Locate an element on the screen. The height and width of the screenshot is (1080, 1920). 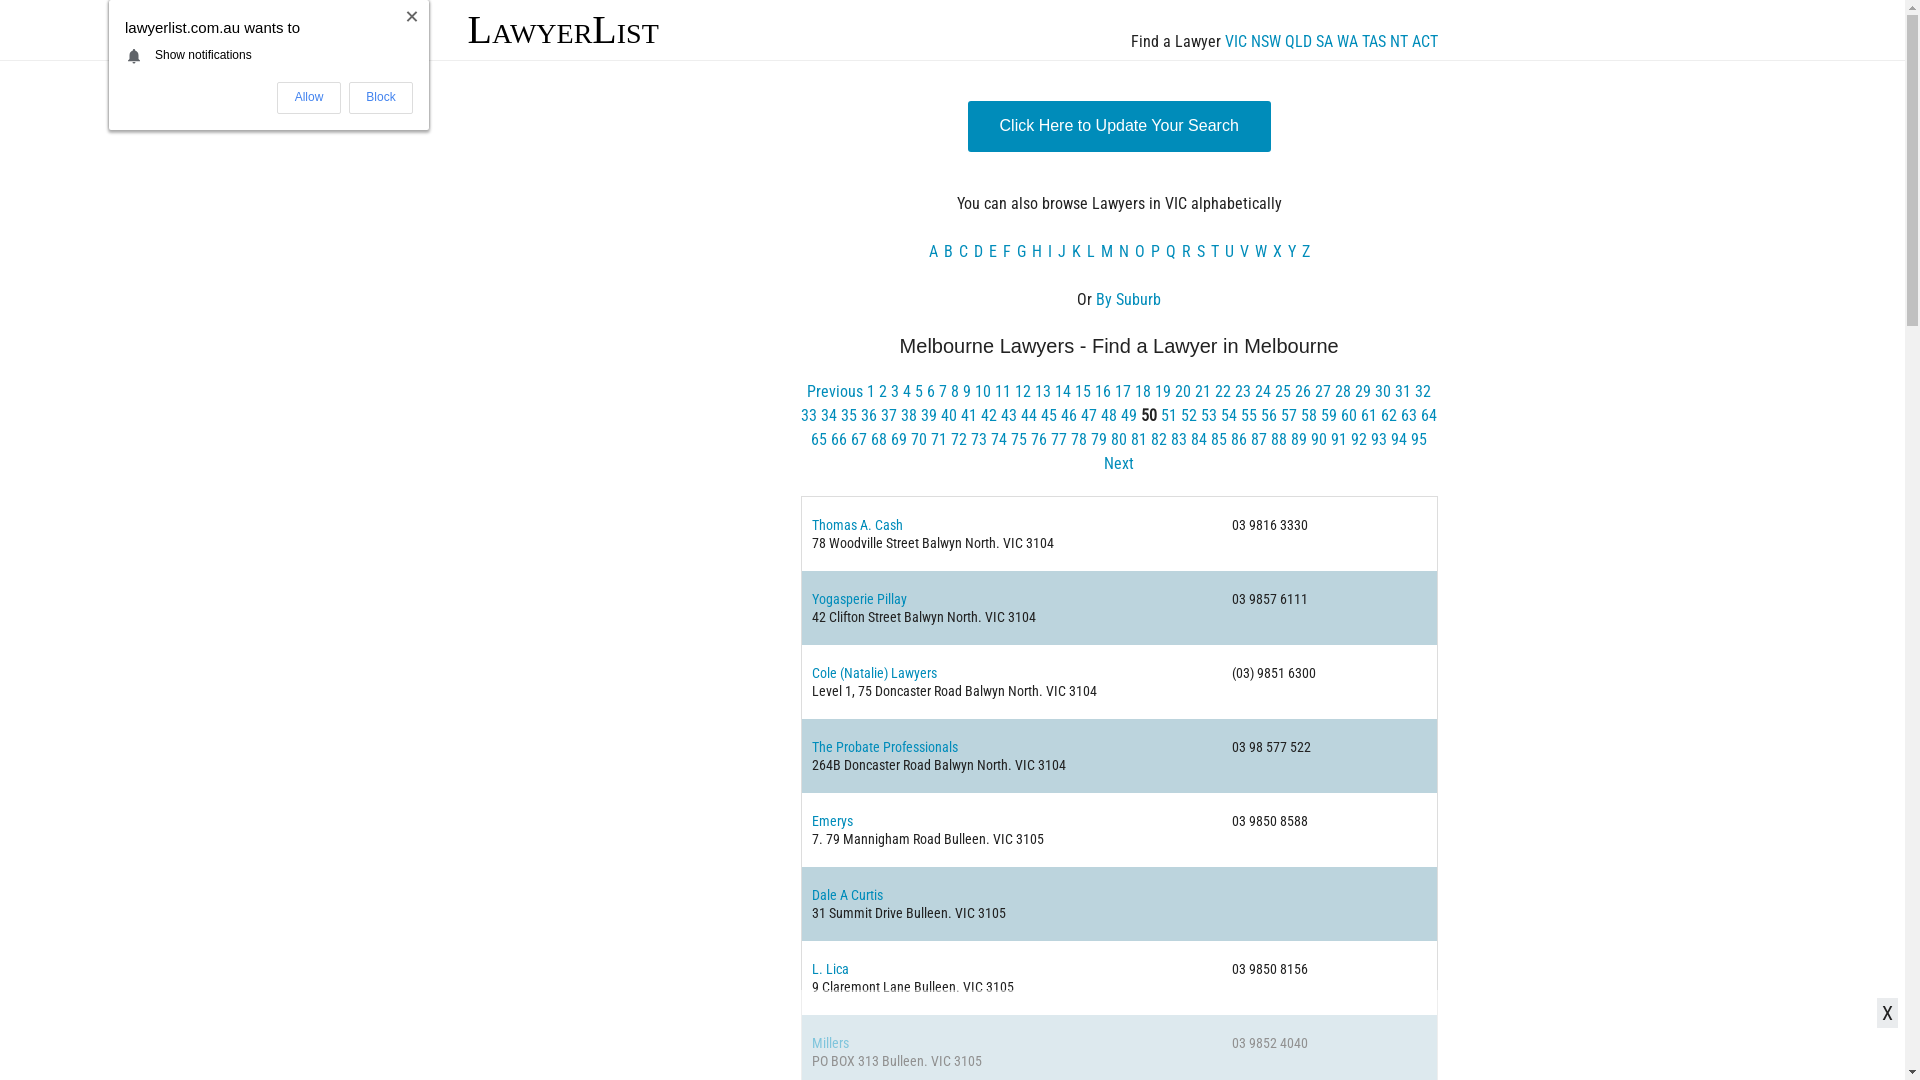
R is located at coordinates (1186, 252).